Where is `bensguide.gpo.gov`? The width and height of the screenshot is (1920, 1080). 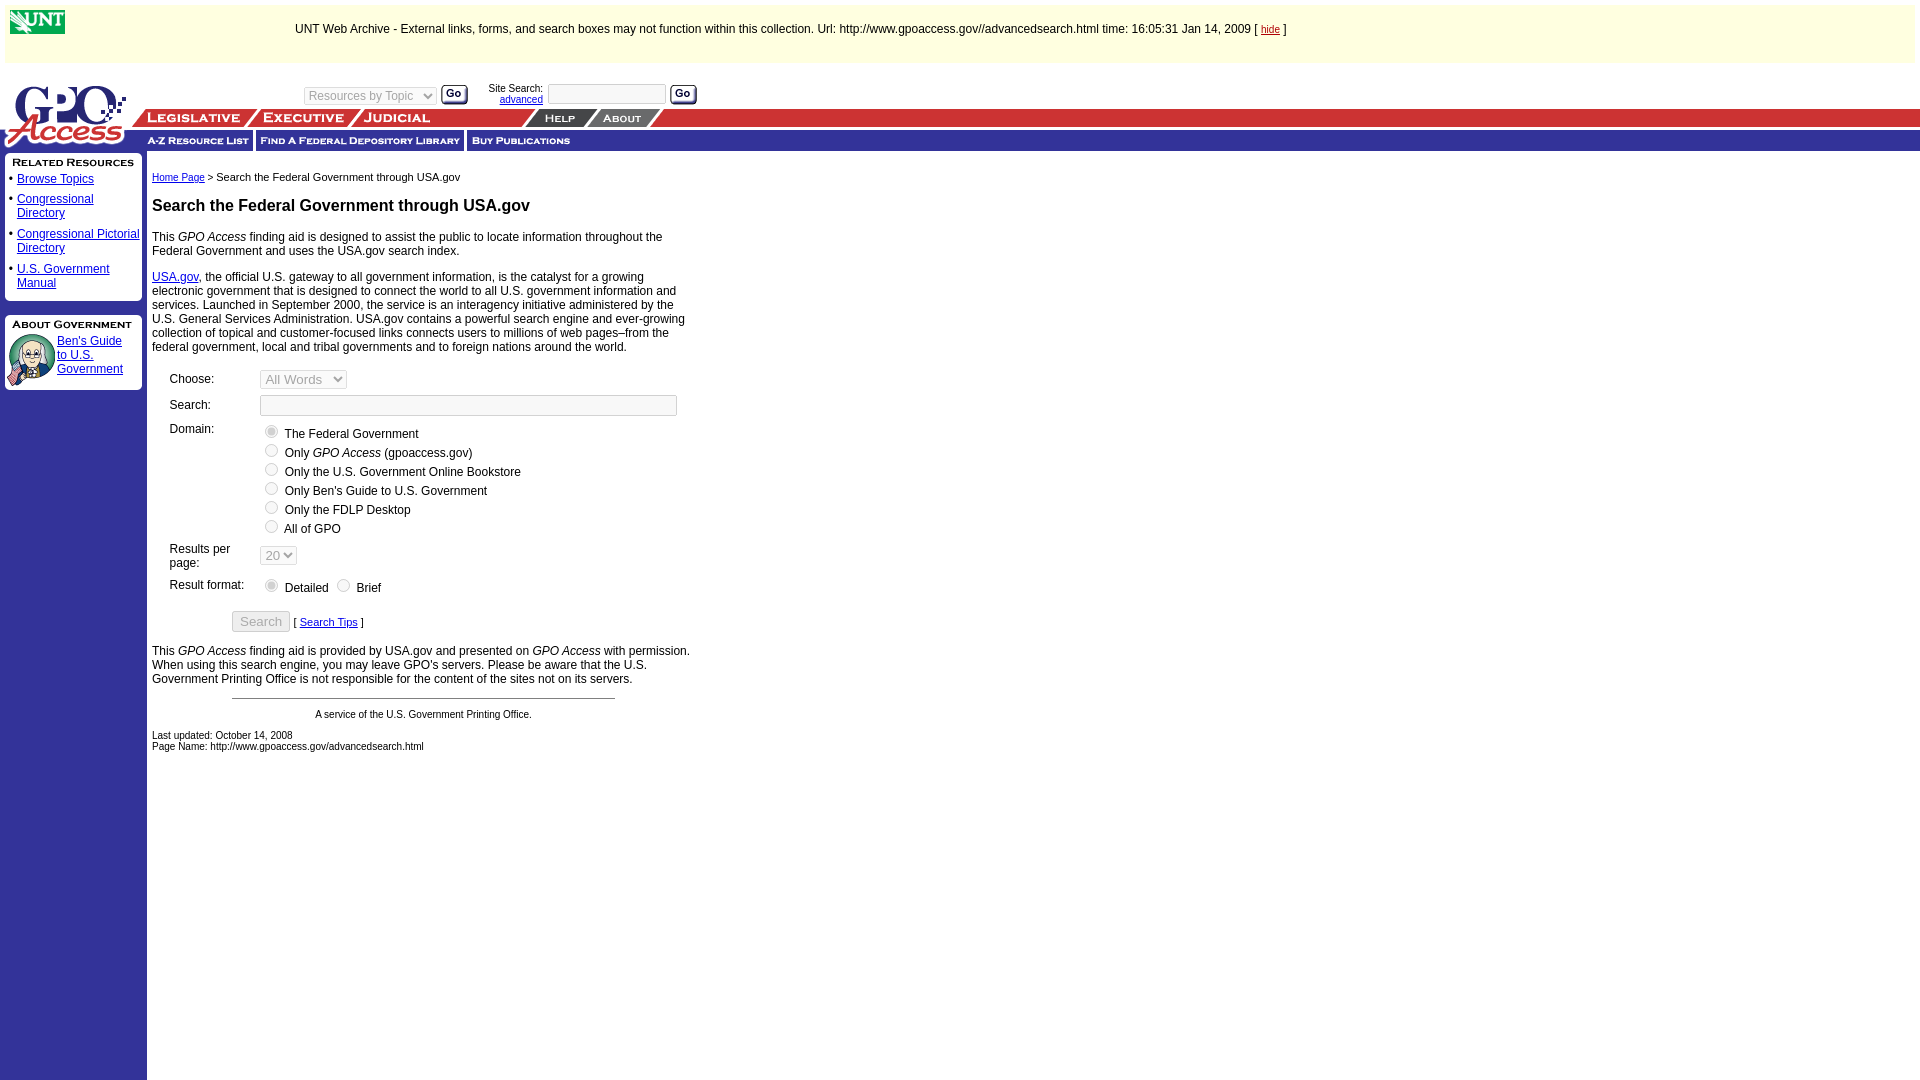 bensguide.gpo.gov is located at coordinates (271, 488).